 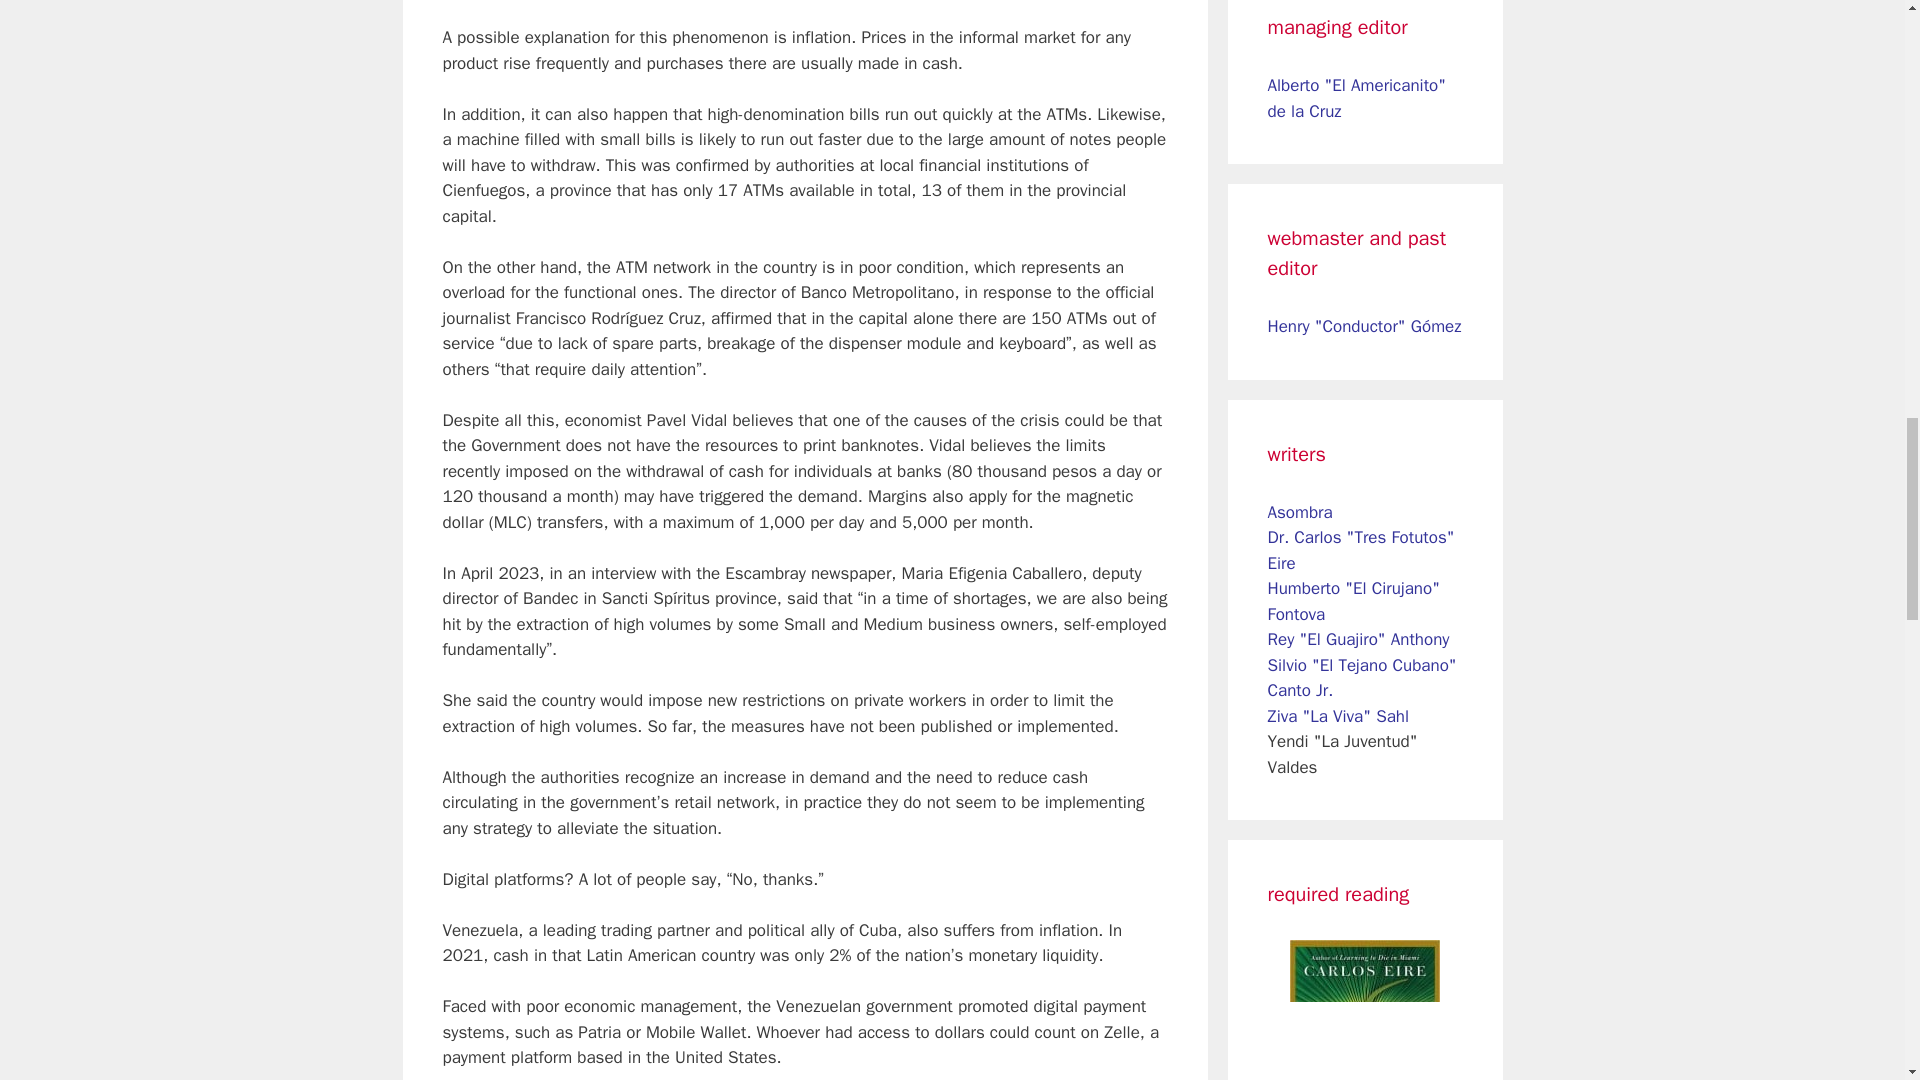 What do you see at coordinates (1338, 716) in the screenshot?
I see `Ziva "La Viva" Sahl` at bounding box center [1338, 716].